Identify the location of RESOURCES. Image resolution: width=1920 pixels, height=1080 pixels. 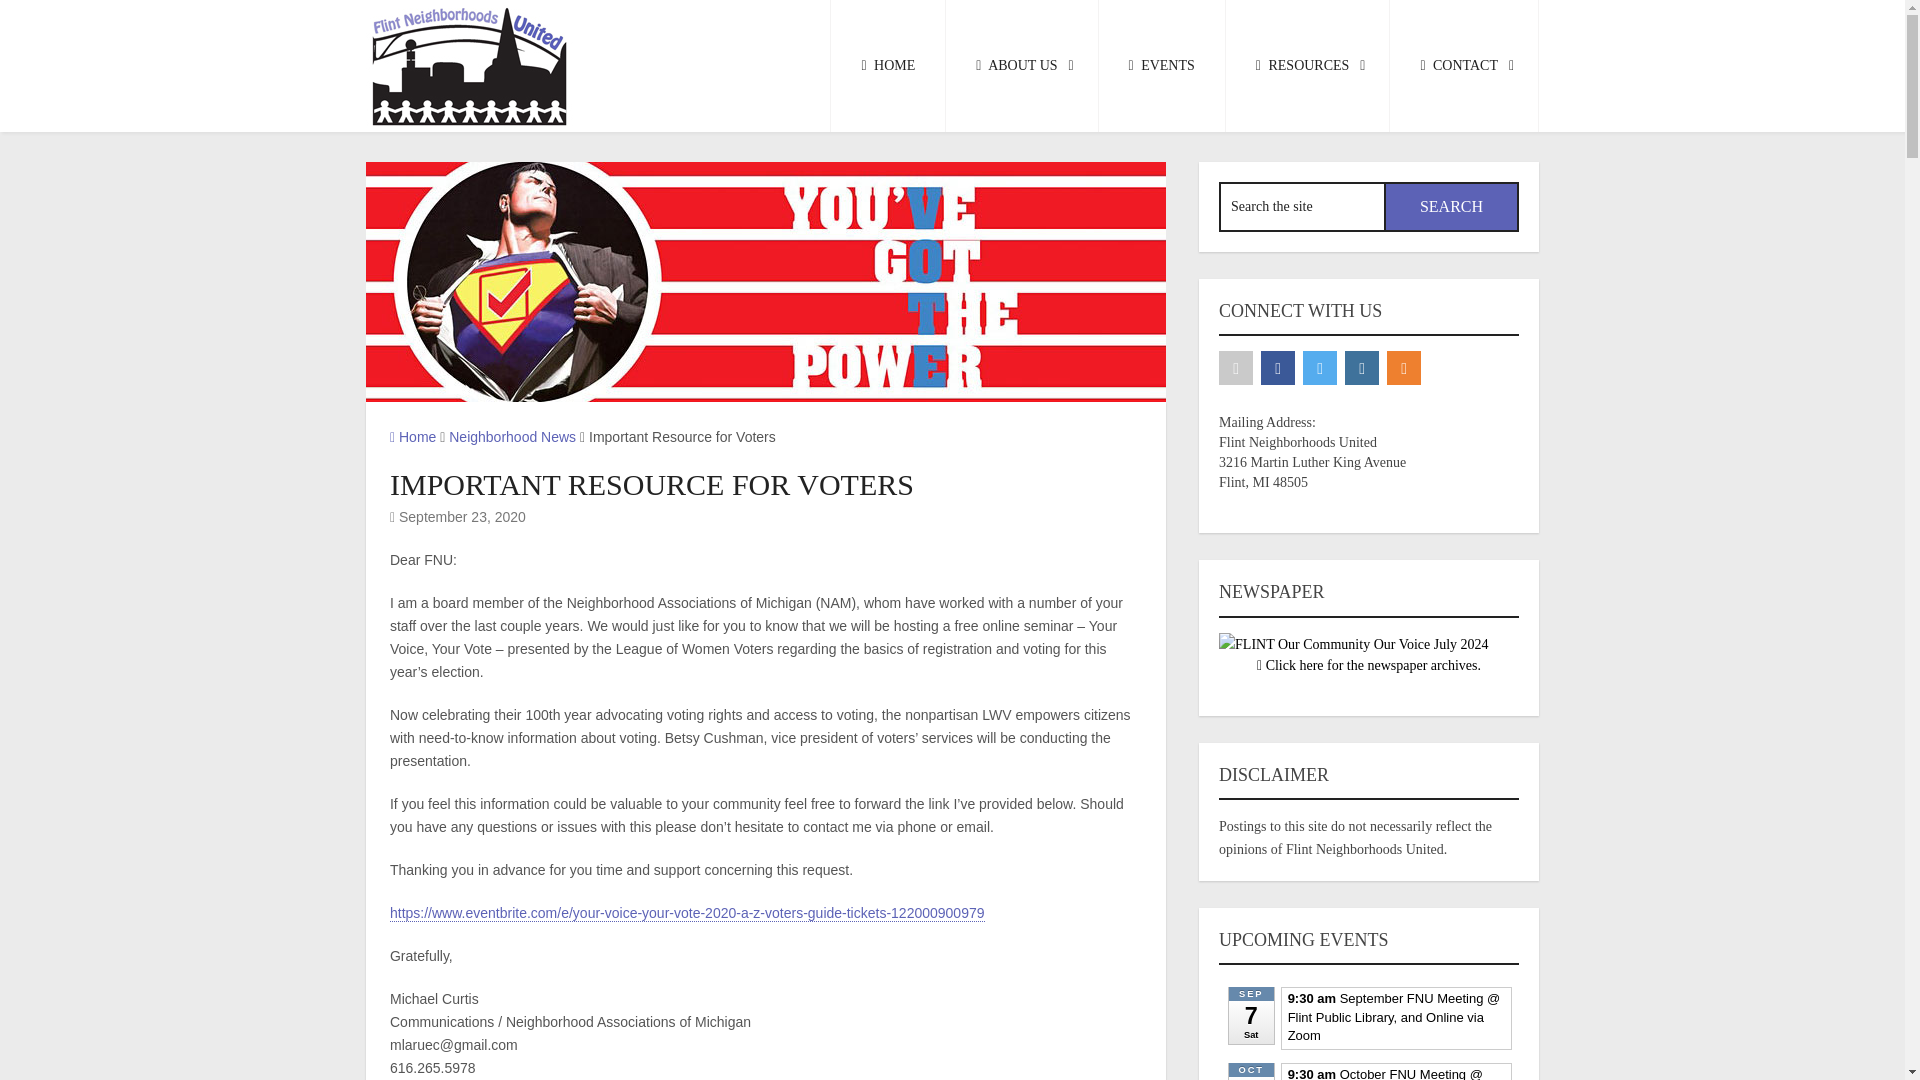
(1308, 66).